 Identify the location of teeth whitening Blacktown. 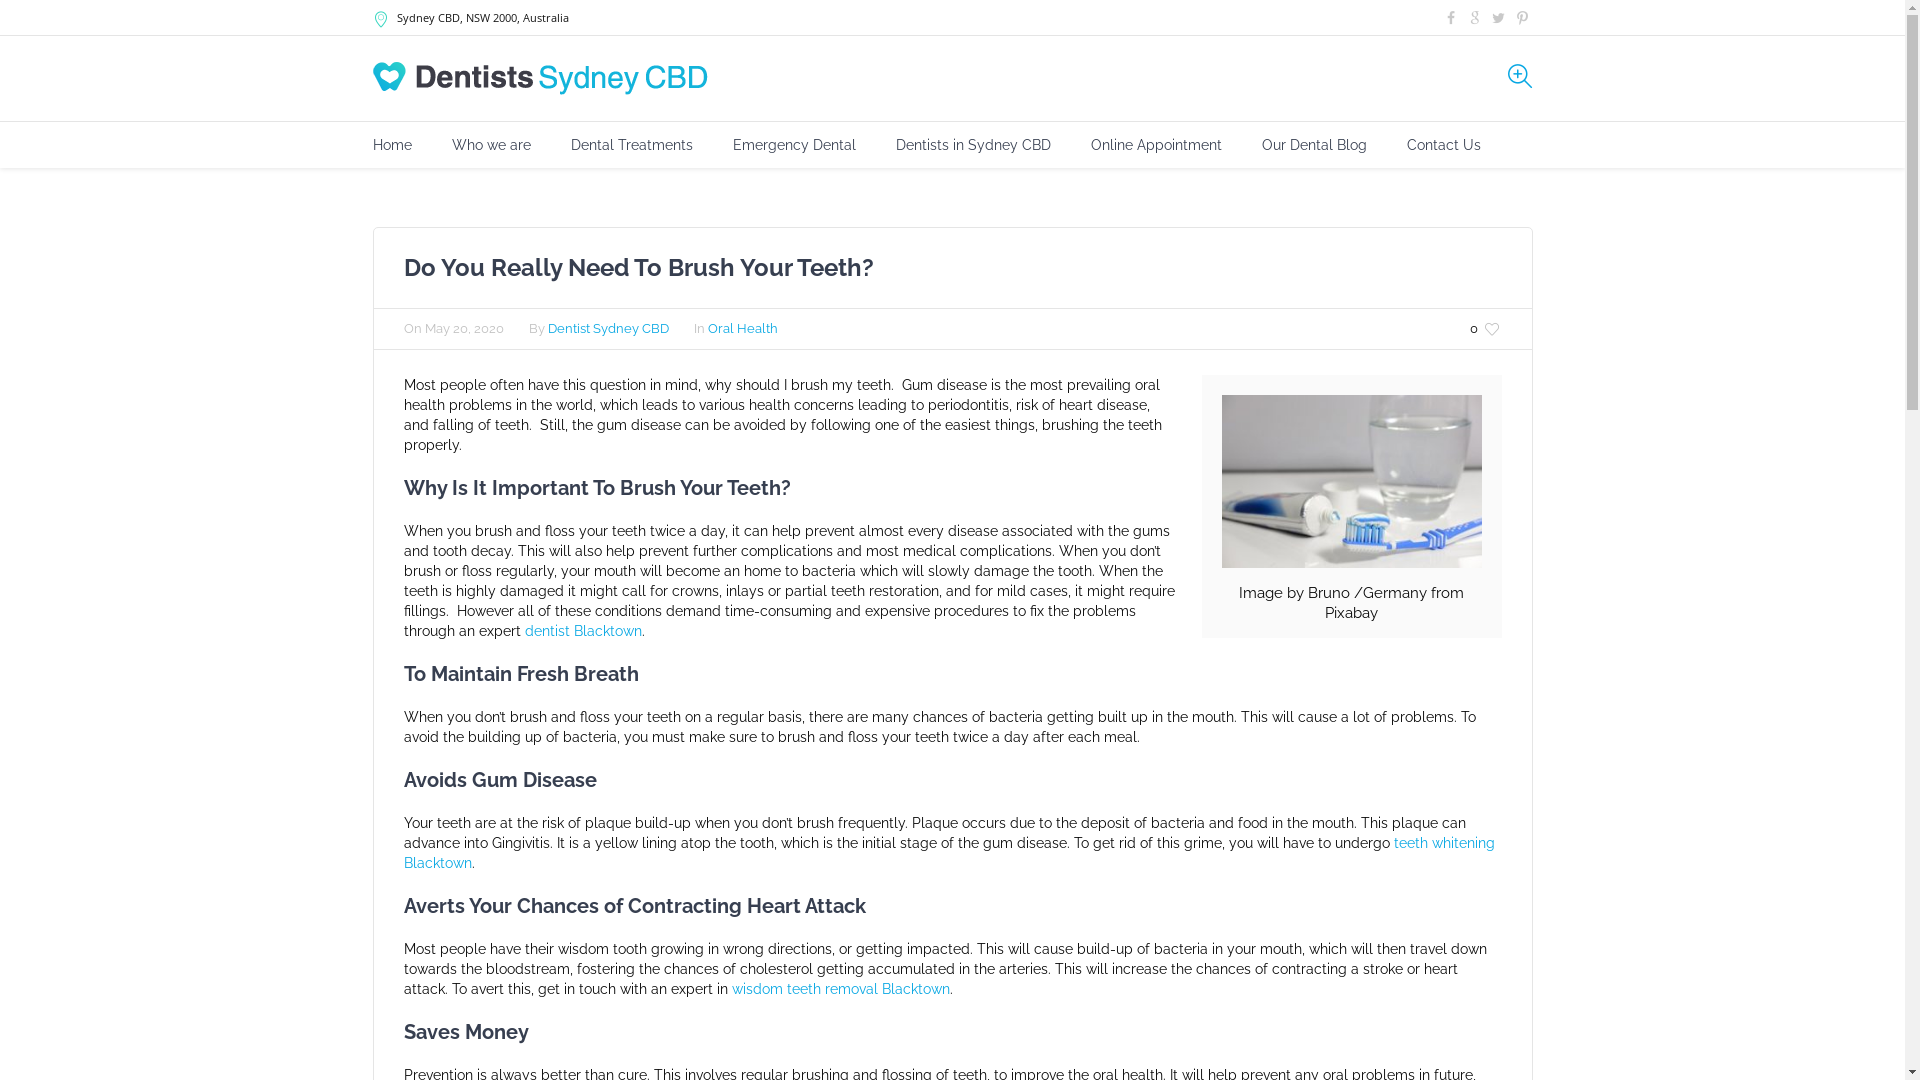
(950, 853).